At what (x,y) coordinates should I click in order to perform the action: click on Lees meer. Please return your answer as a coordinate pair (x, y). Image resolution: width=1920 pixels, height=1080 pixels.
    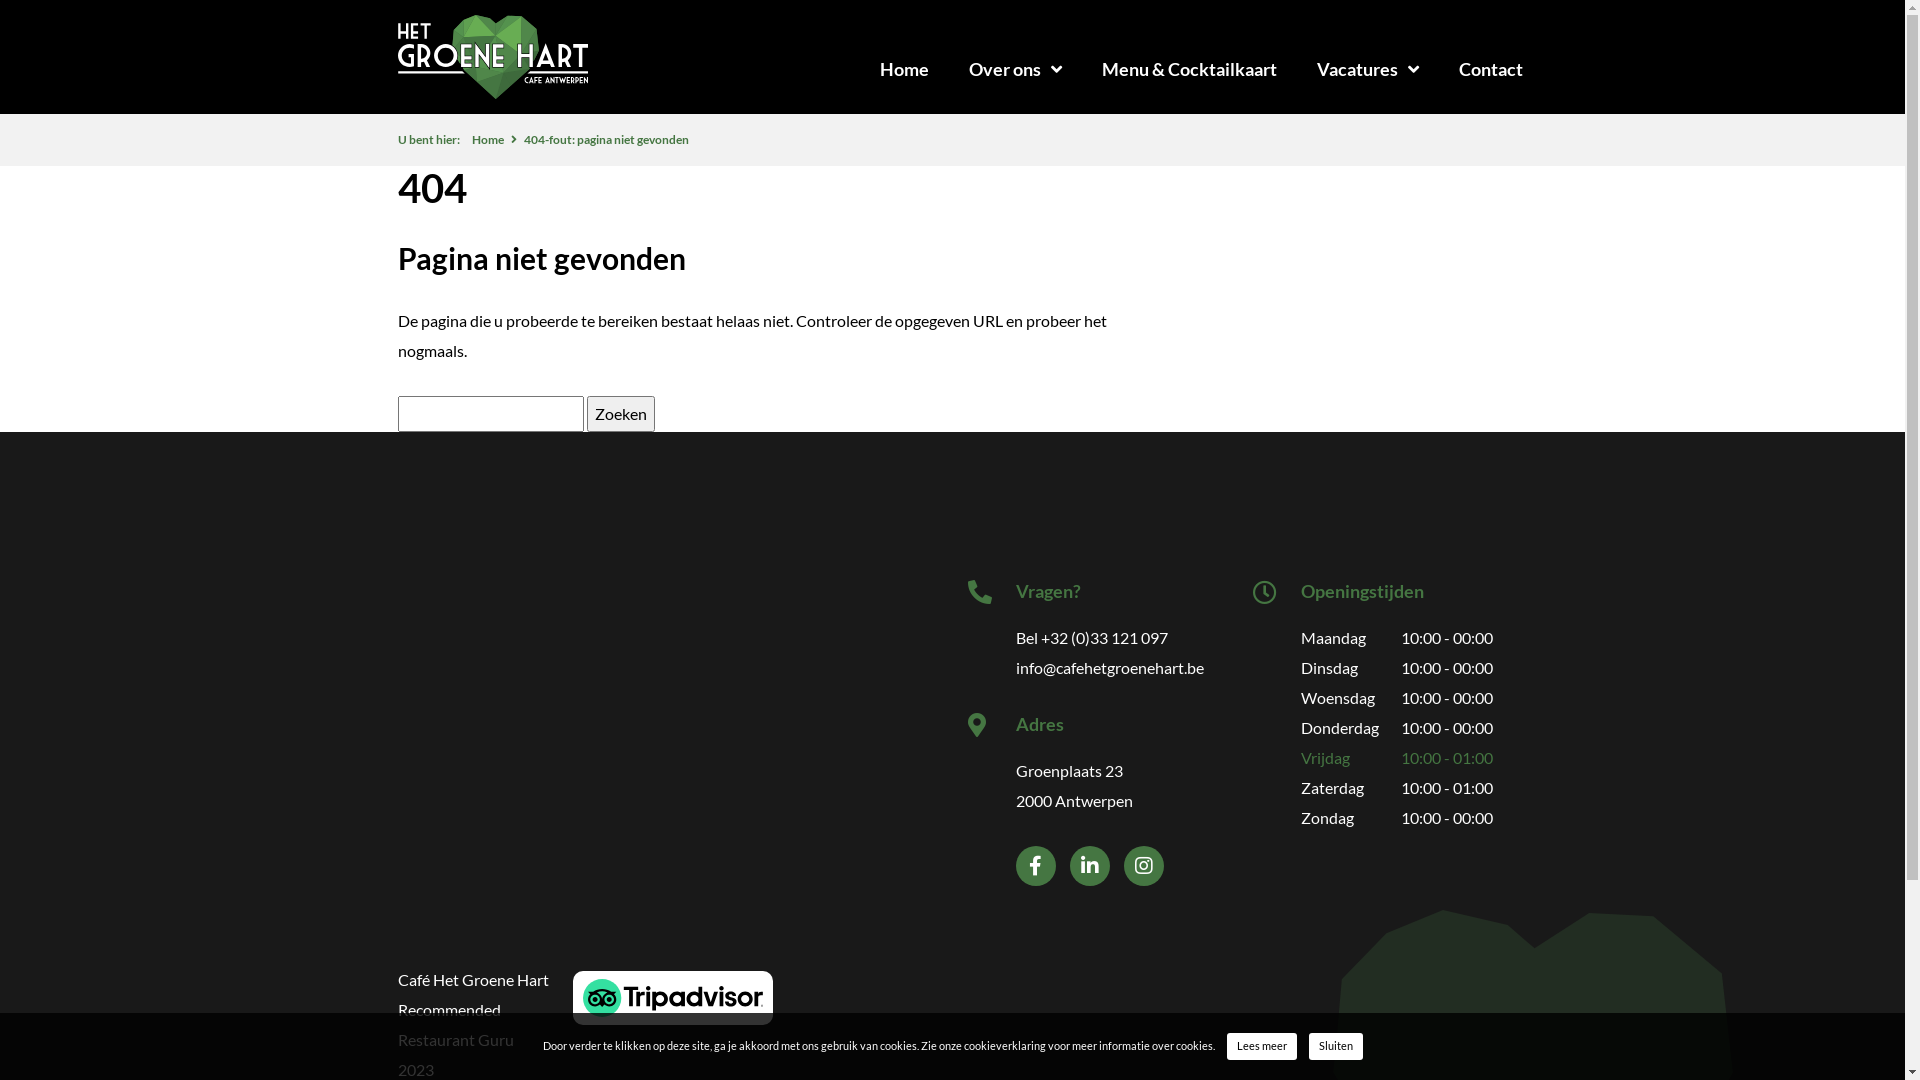
    Looking at the image, I should click on (1261, 1046).